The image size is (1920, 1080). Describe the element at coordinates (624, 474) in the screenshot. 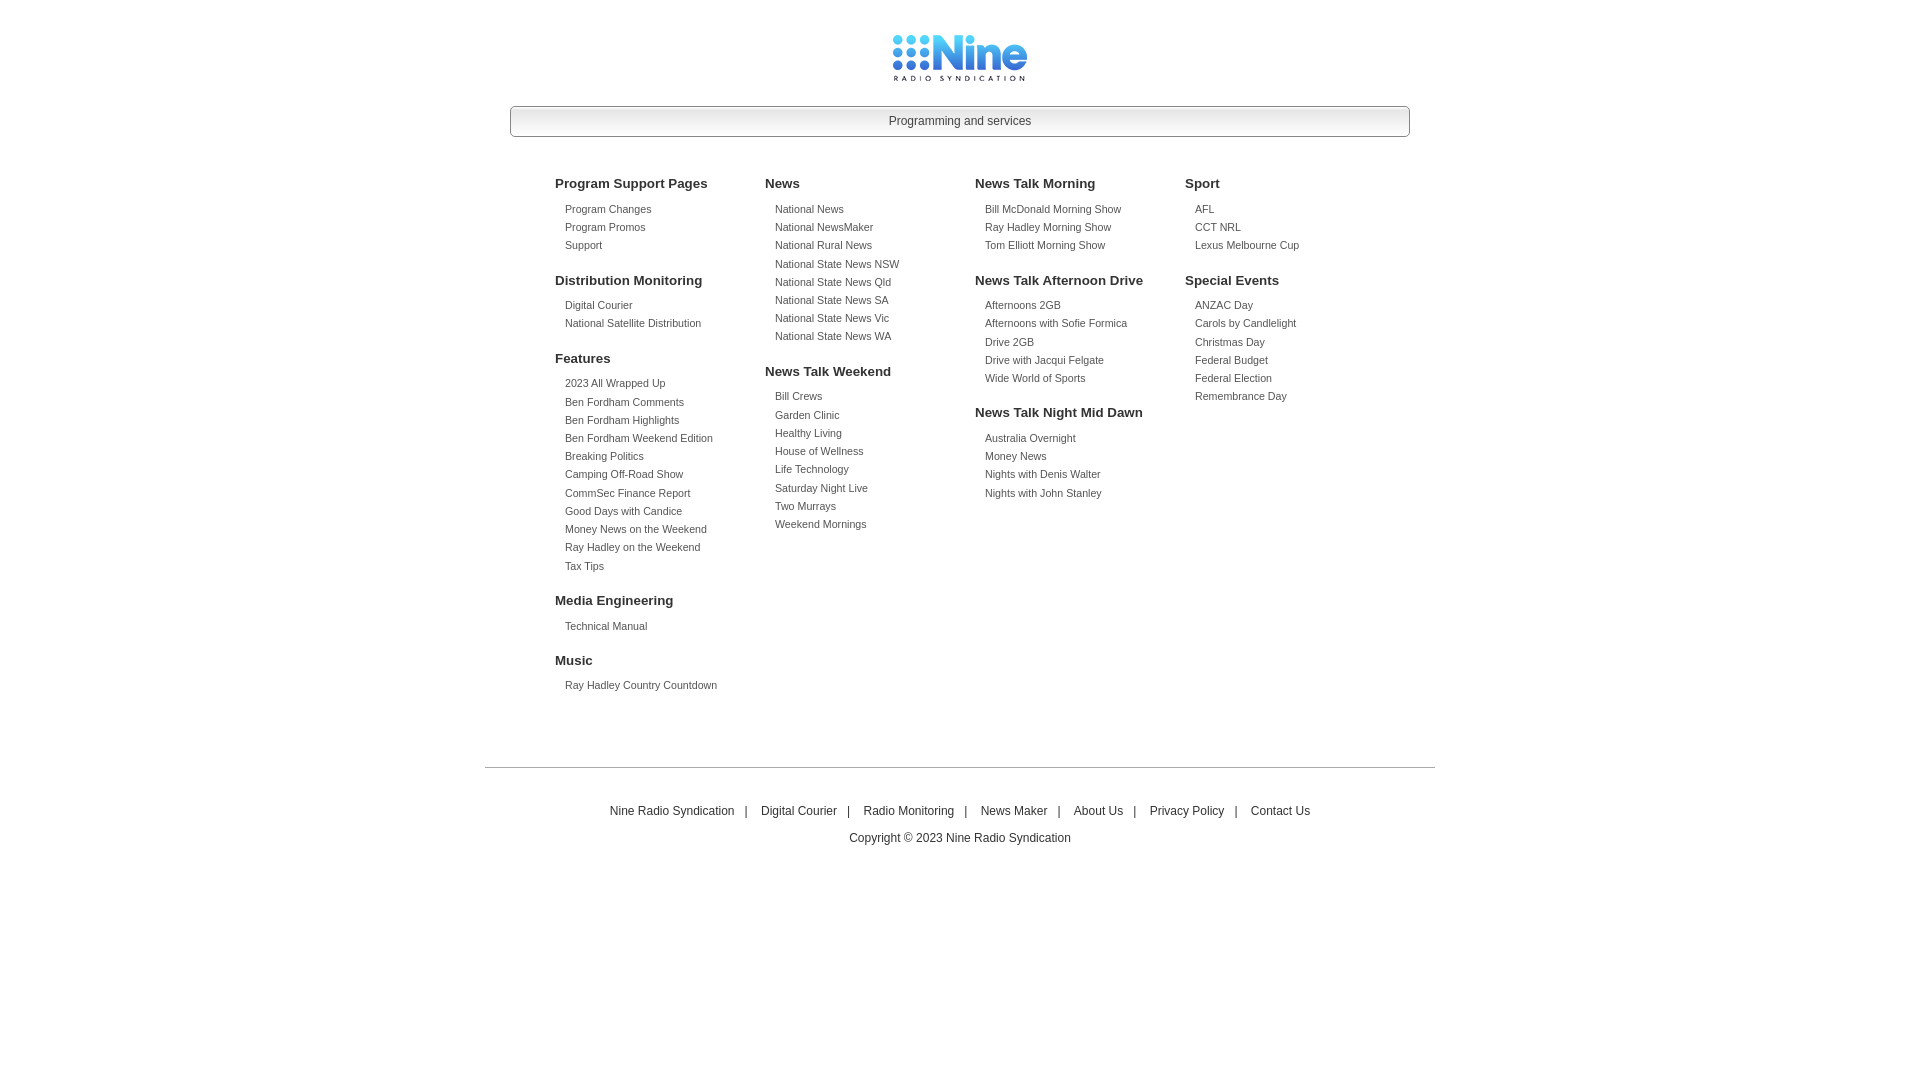

I see `Camping Off-Road Show` at that location.